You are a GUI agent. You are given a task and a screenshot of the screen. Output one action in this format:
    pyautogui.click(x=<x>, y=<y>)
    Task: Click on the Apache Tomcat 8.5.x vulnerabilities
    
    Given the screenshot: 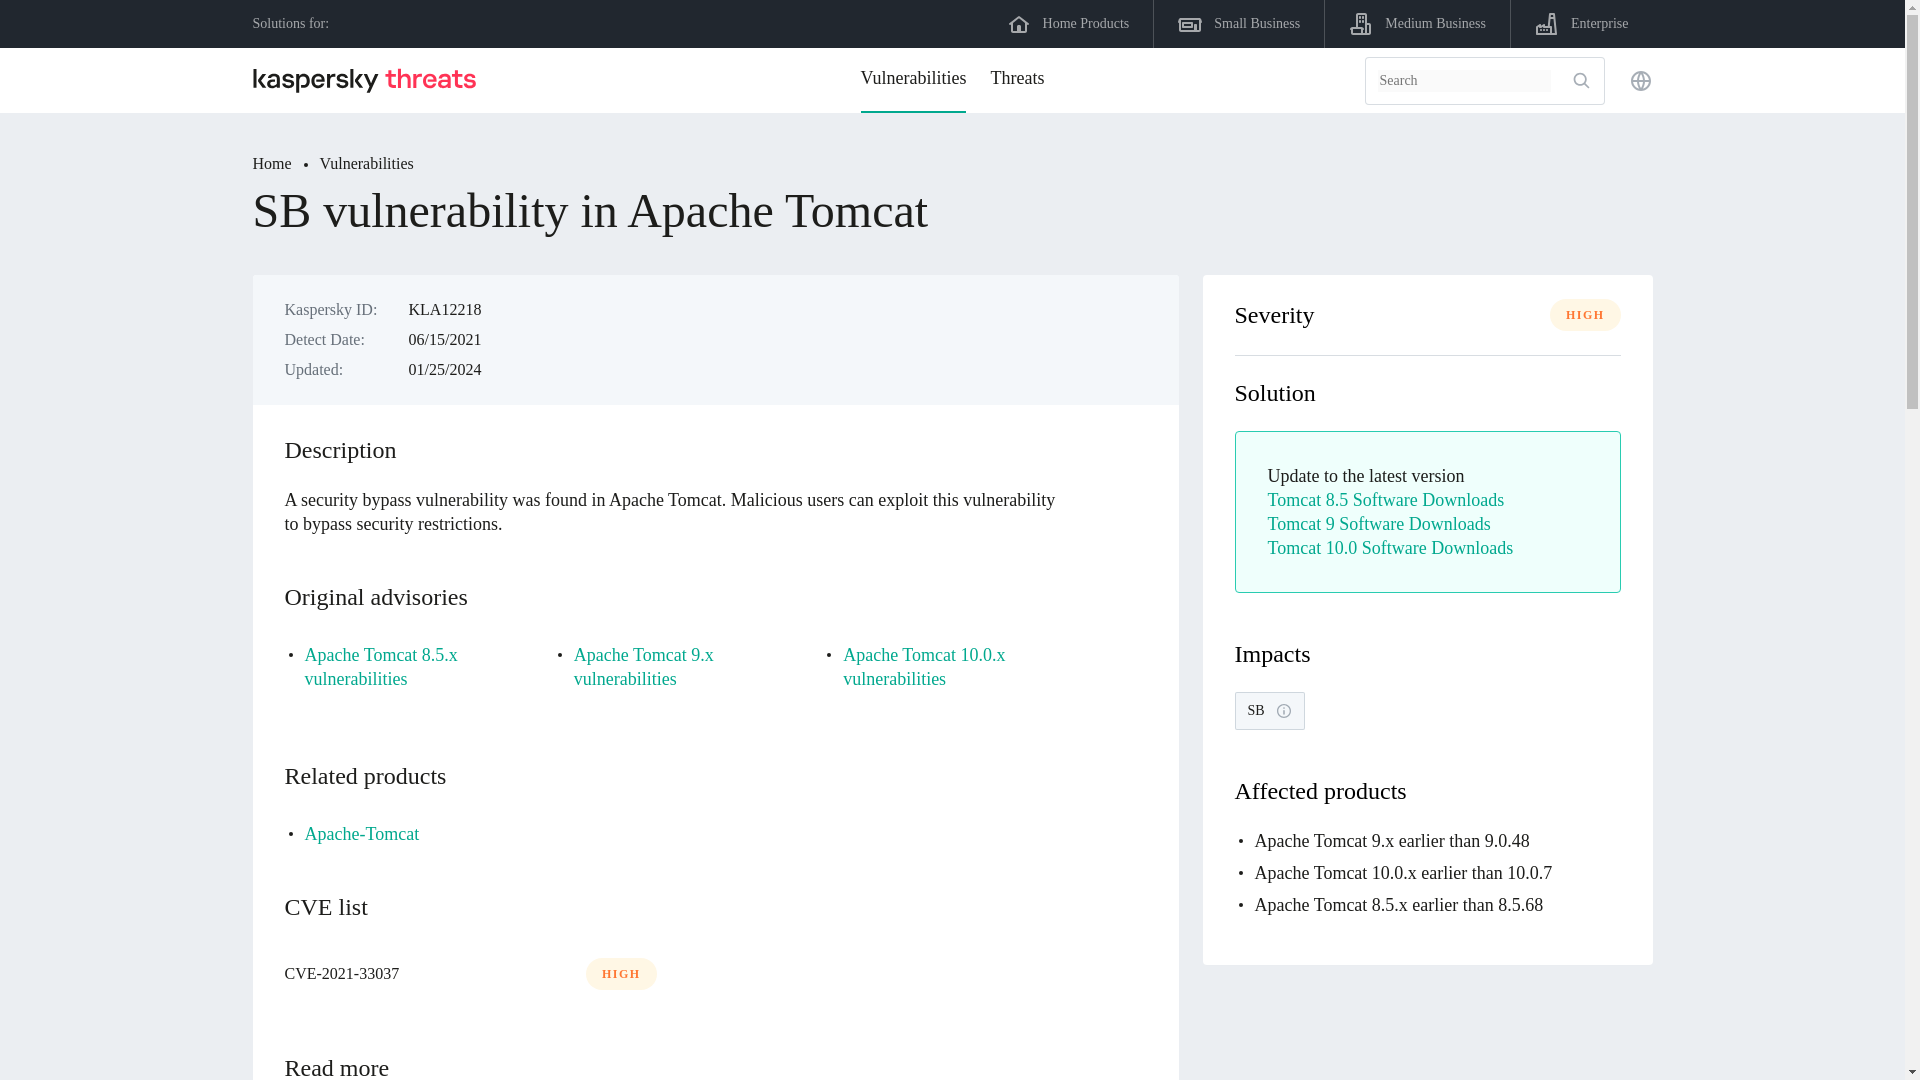 What is the action you would take?
    pyautogui.click(x=412, y=666)
    